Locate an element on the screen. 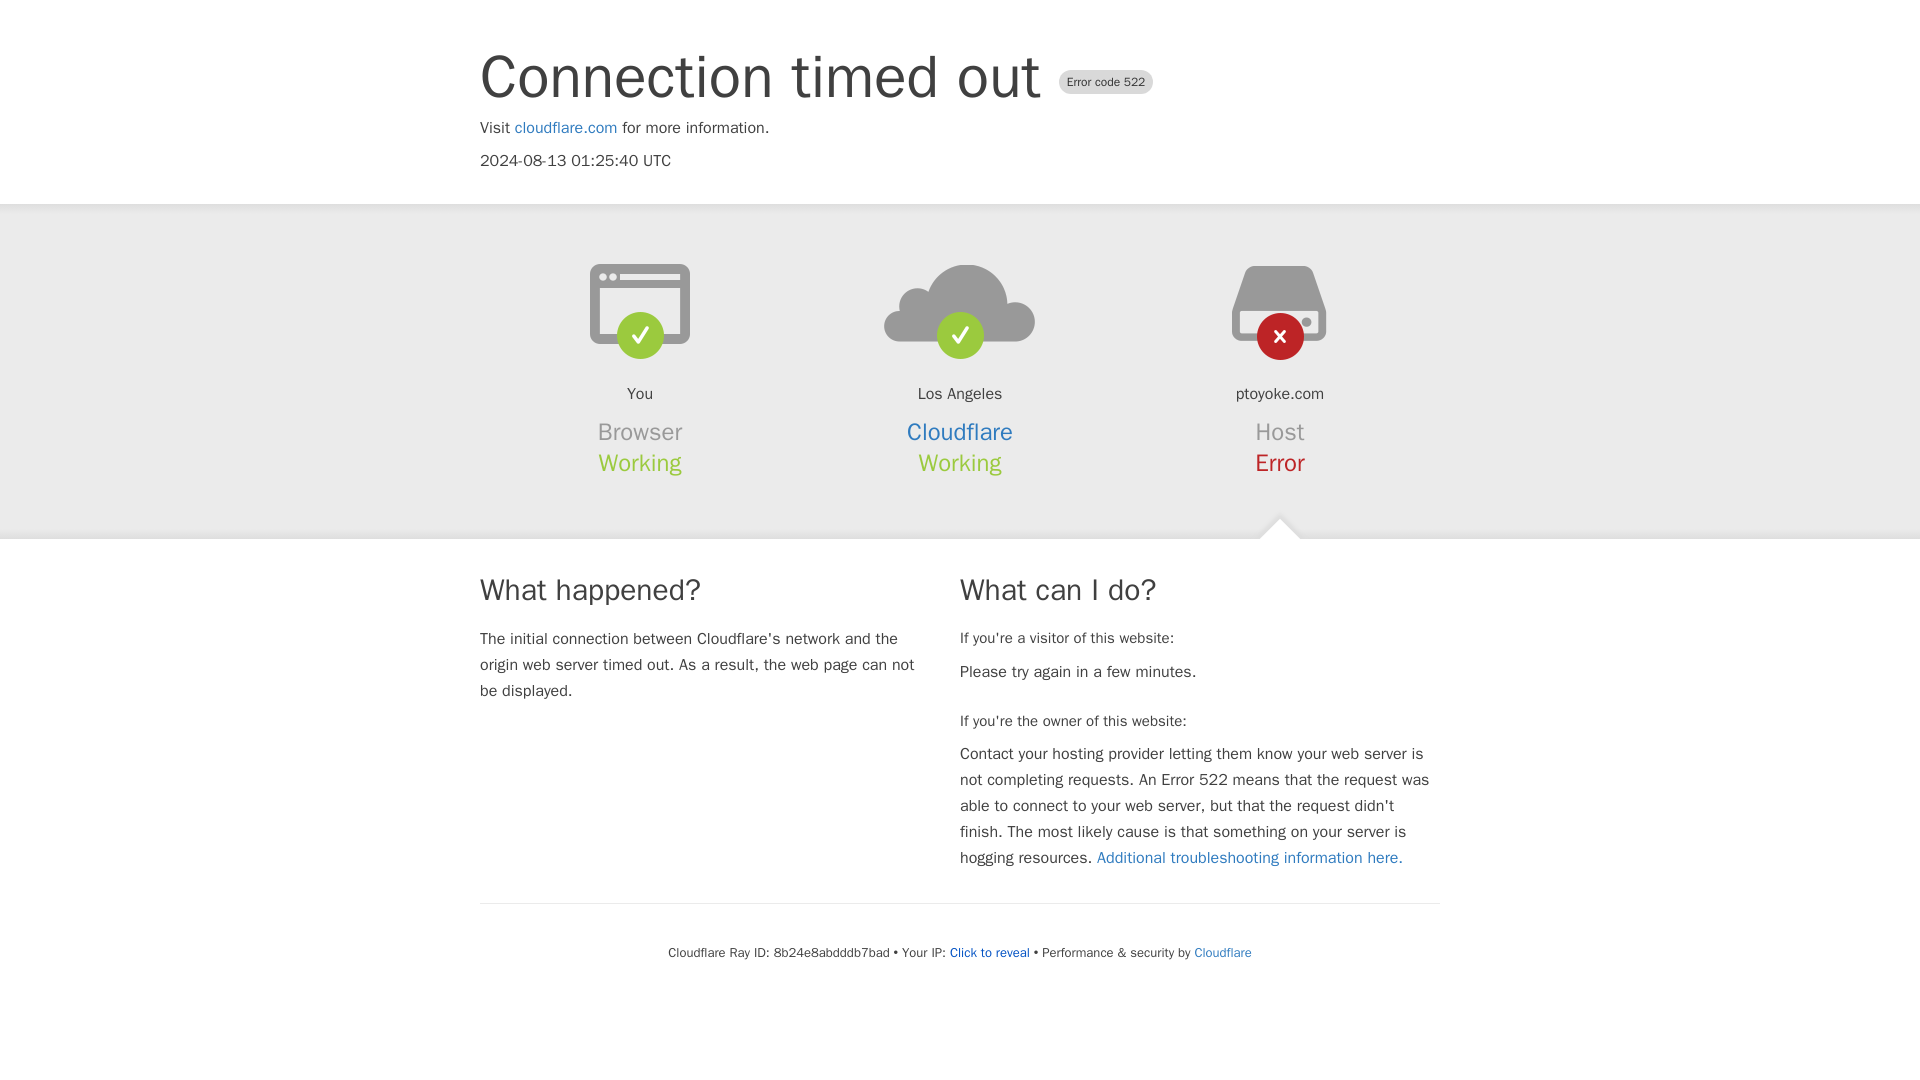  Click to reveal is located at coordinates (990, 952).